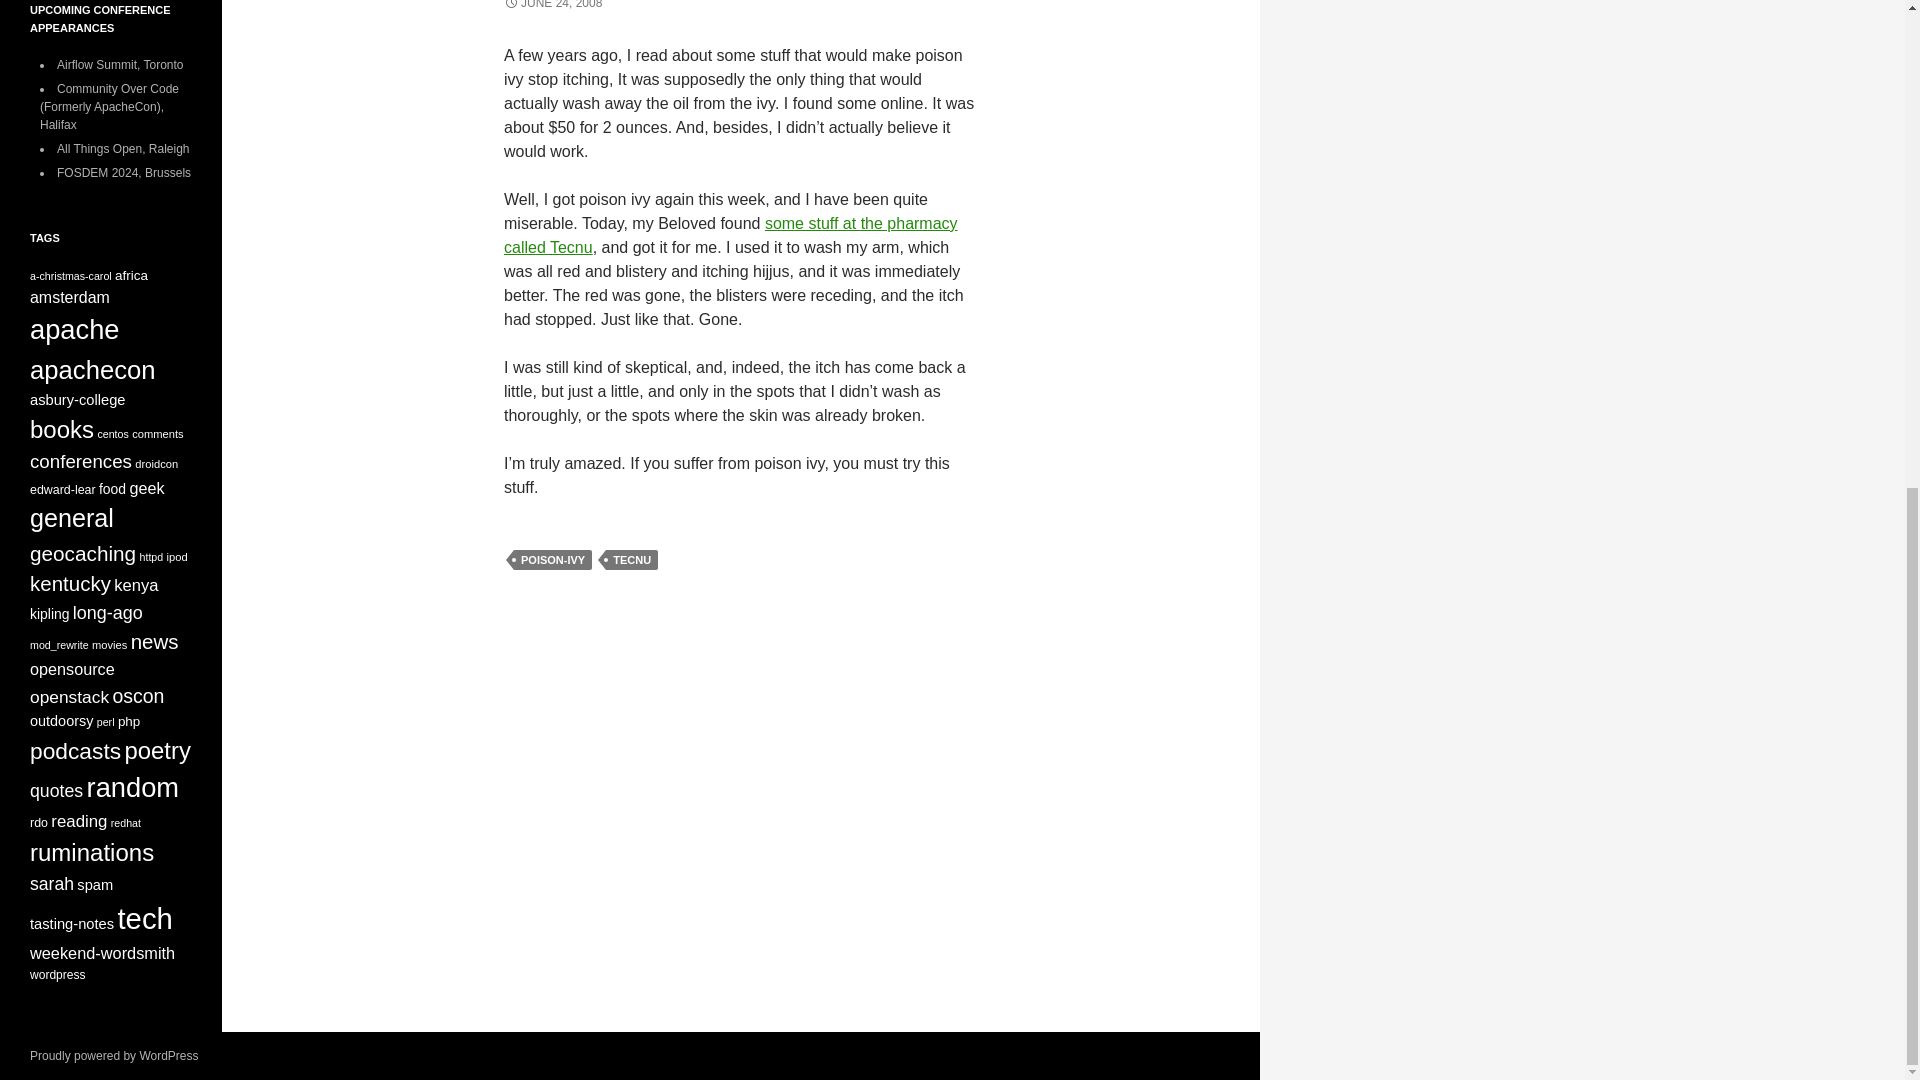  Describe the element at coordinates (112, 433) in the screenshot. I see `centos` at that location.